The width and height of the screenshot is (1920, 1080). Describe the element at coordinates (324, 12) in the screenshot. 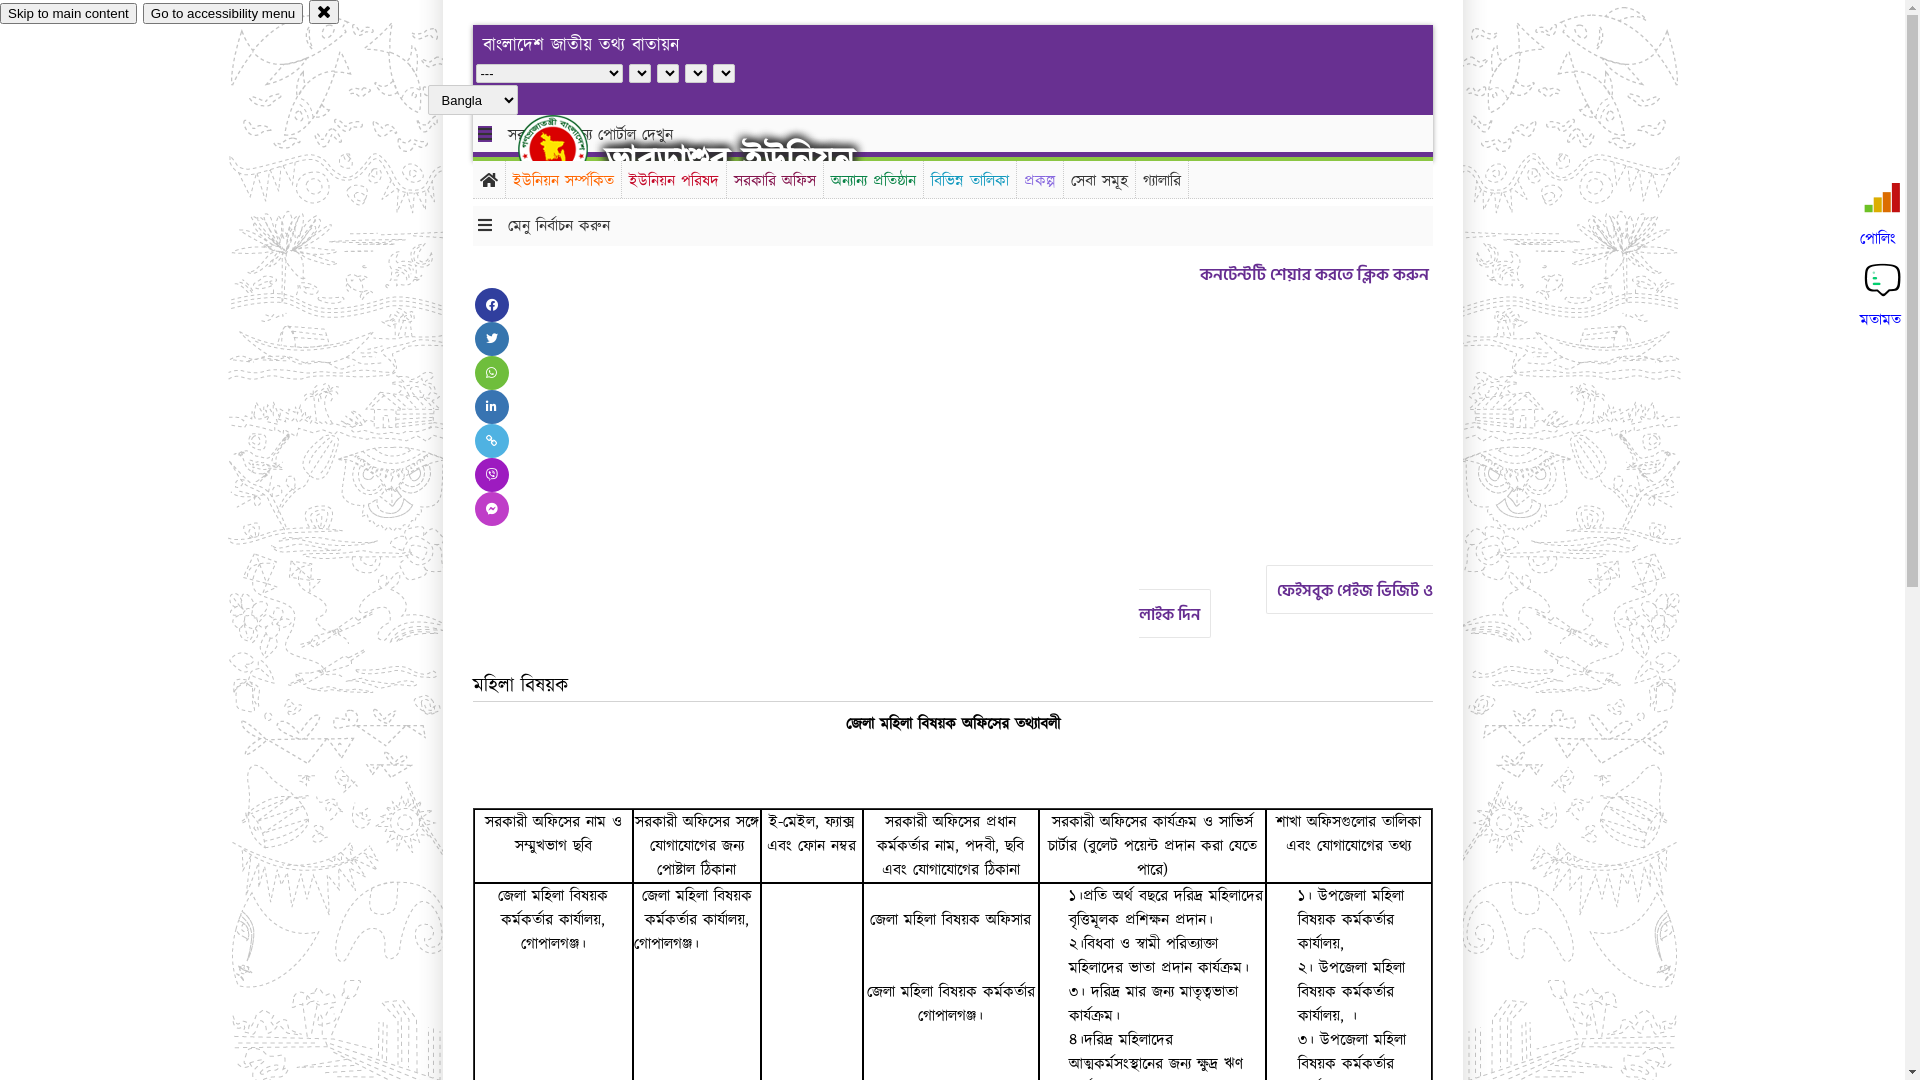

I see `close` at that location.